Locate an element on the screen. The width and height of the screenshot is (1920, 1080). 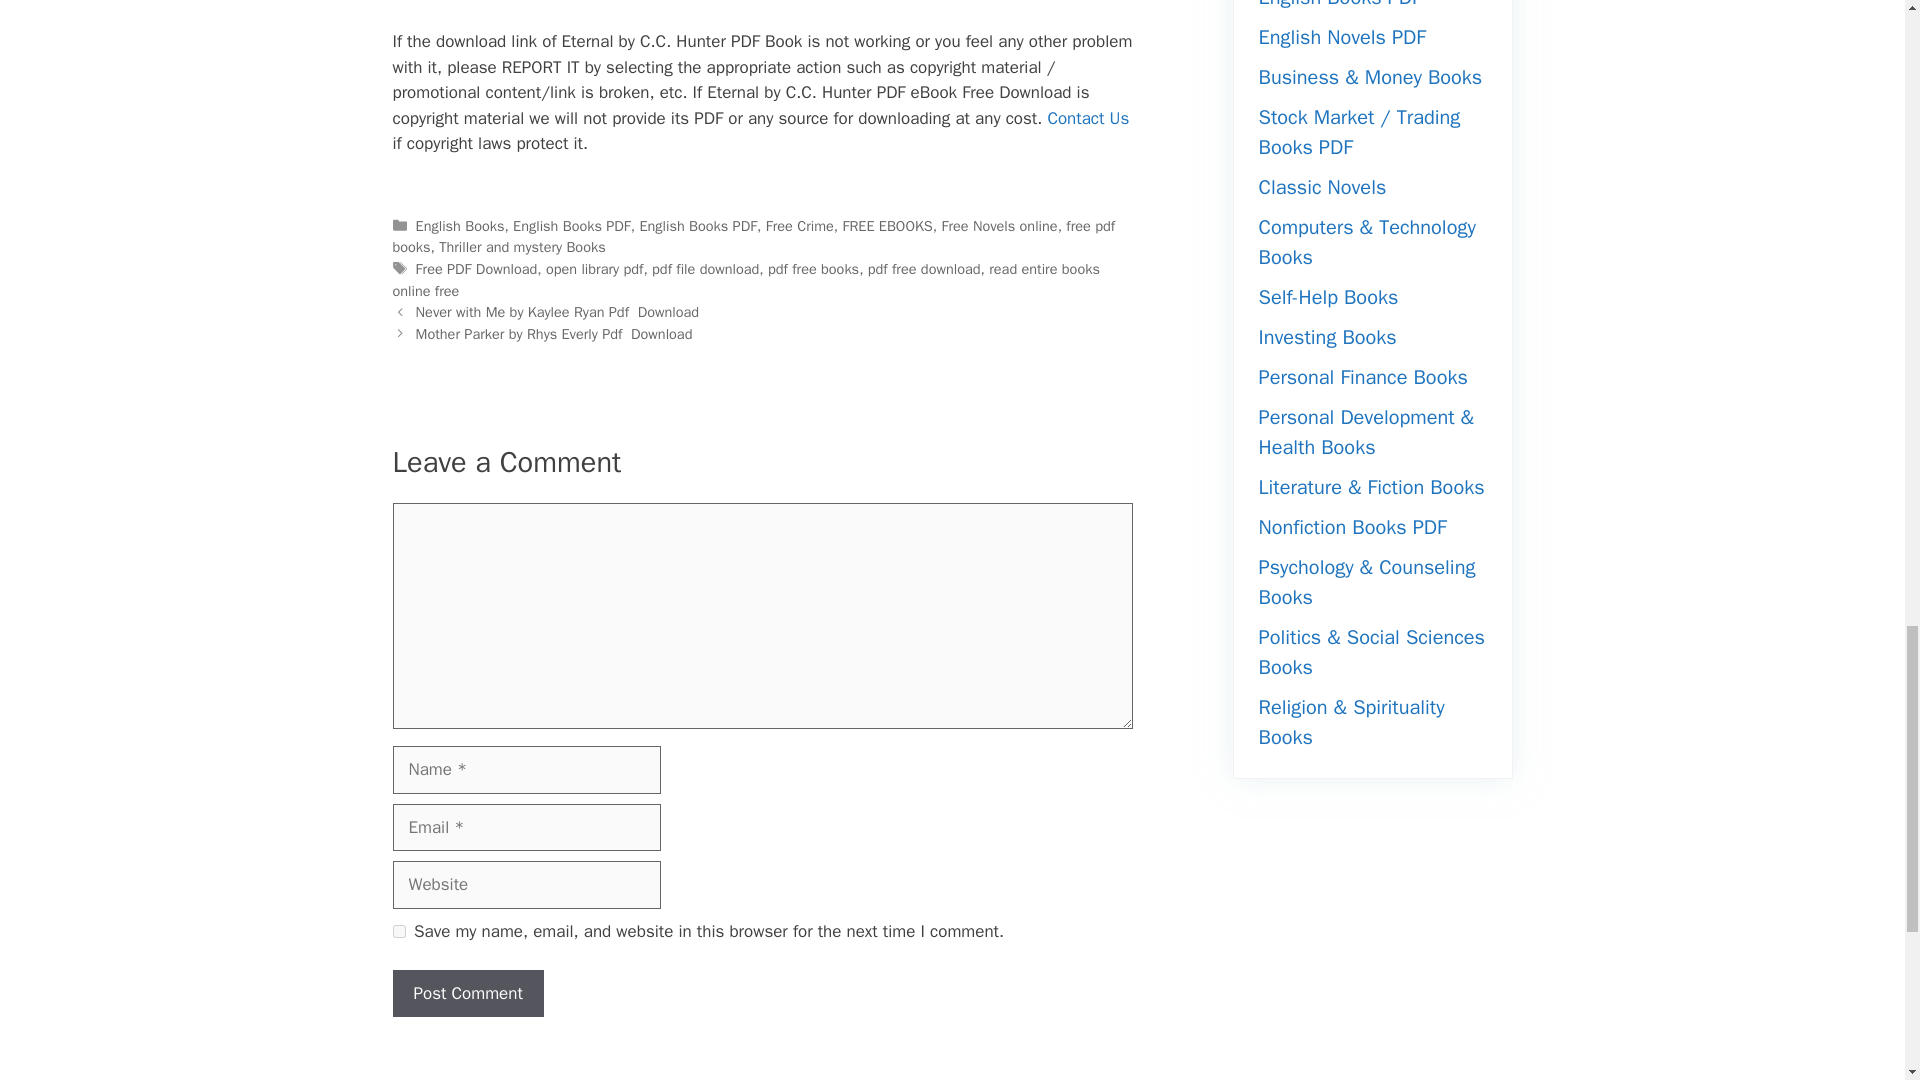
free pdf books is located at coordinates (753, 237).